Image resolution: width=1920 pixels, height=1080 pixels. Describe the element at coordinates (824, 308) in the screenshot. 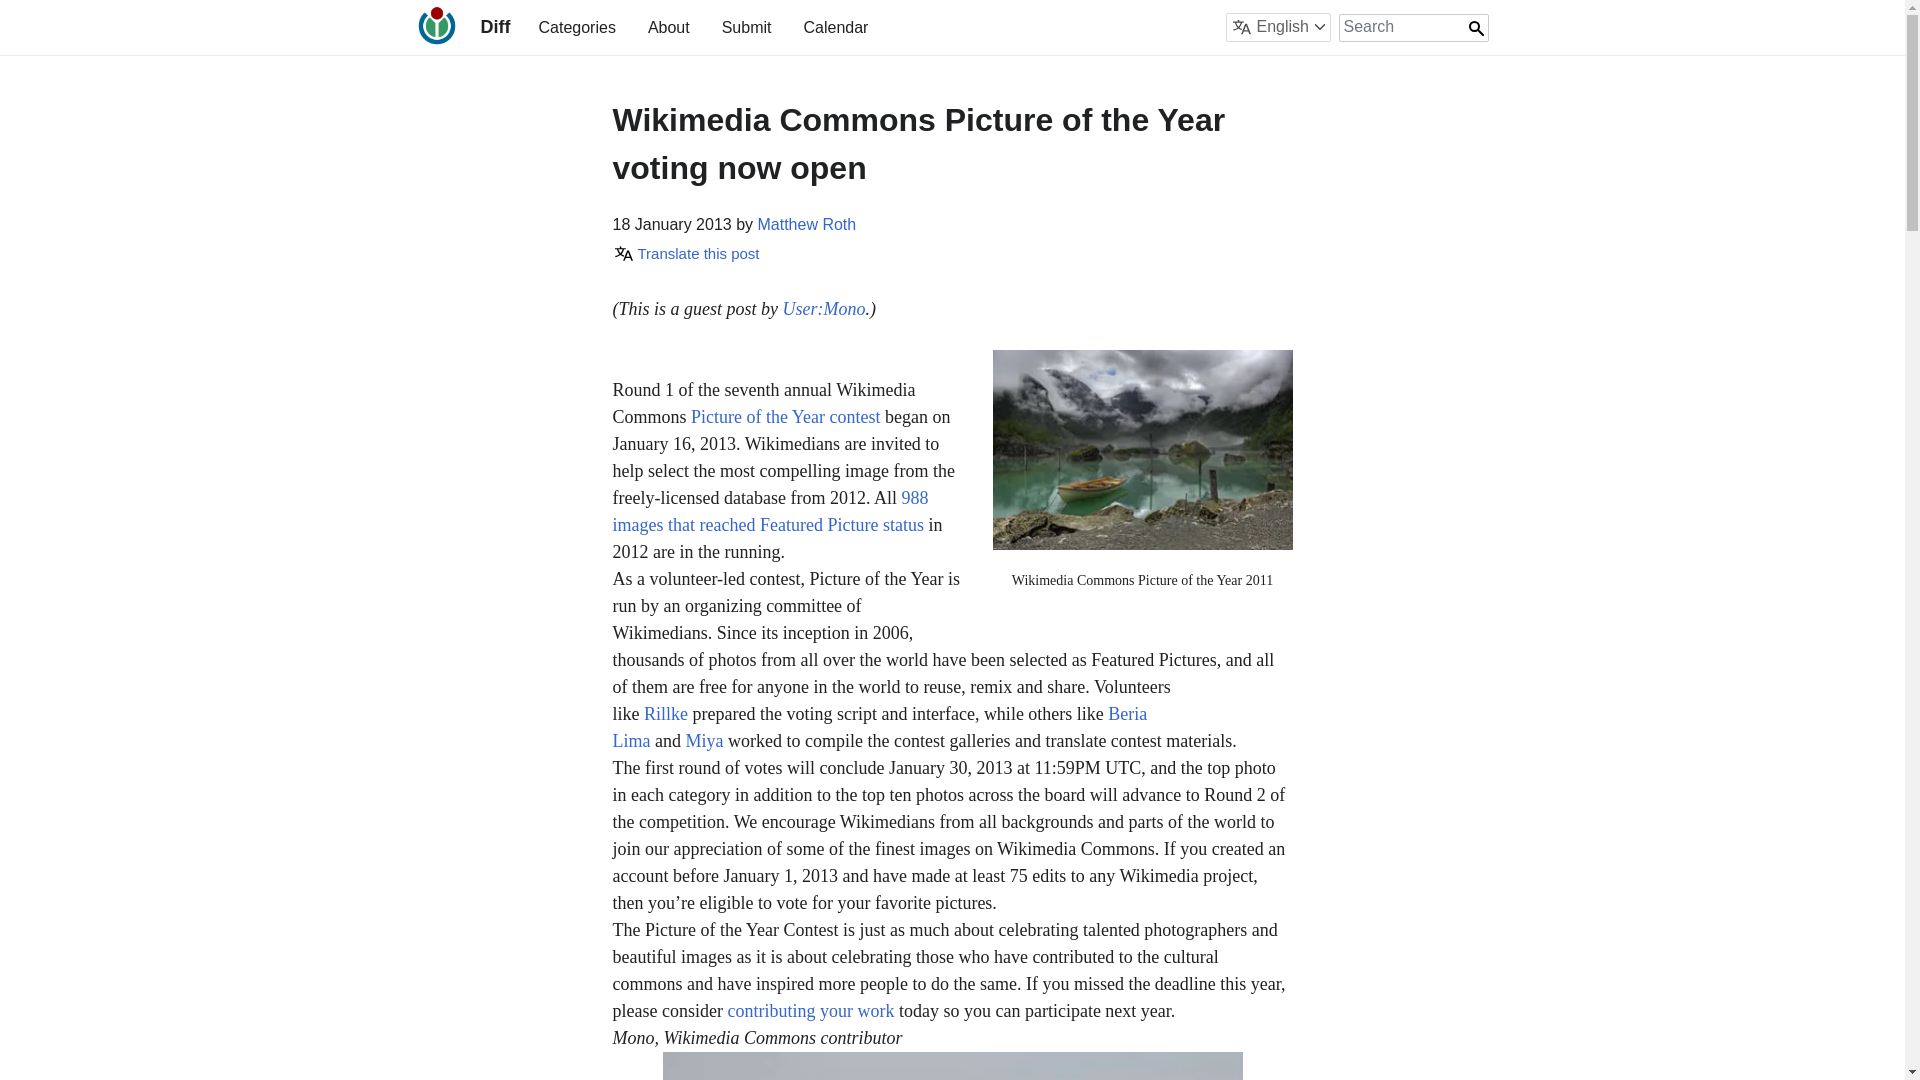

I see `User:Mono` at that location.